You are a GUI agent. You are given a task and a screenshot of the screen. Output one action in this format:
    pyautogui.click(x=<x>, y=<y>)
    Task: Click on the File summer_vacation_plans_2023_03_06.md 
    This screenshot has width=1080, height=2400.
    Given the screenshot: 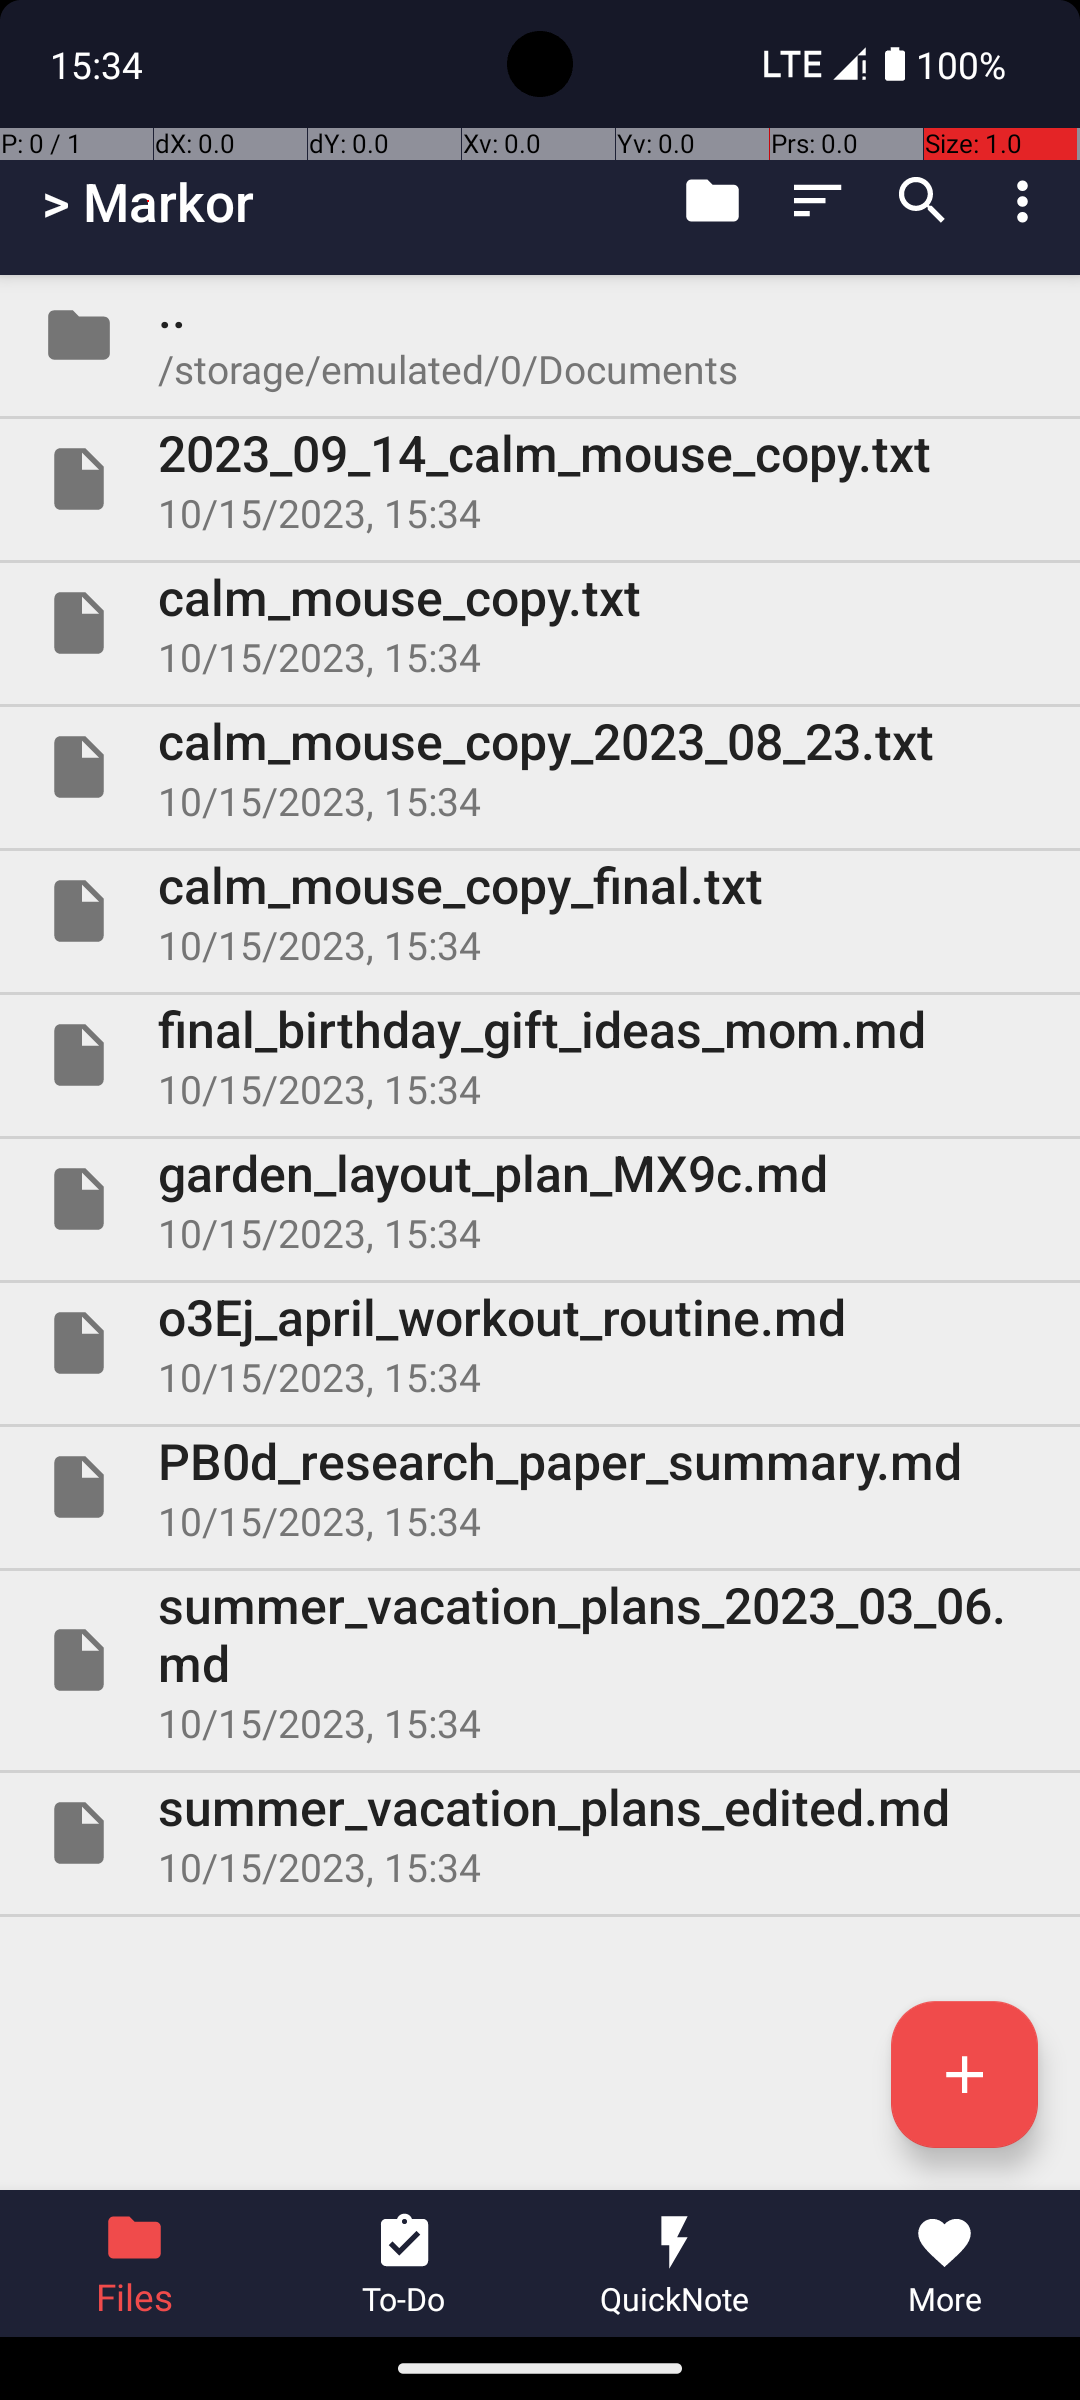 What is the action you would take?
    pyautogui.click(x=540, y=1660)
    